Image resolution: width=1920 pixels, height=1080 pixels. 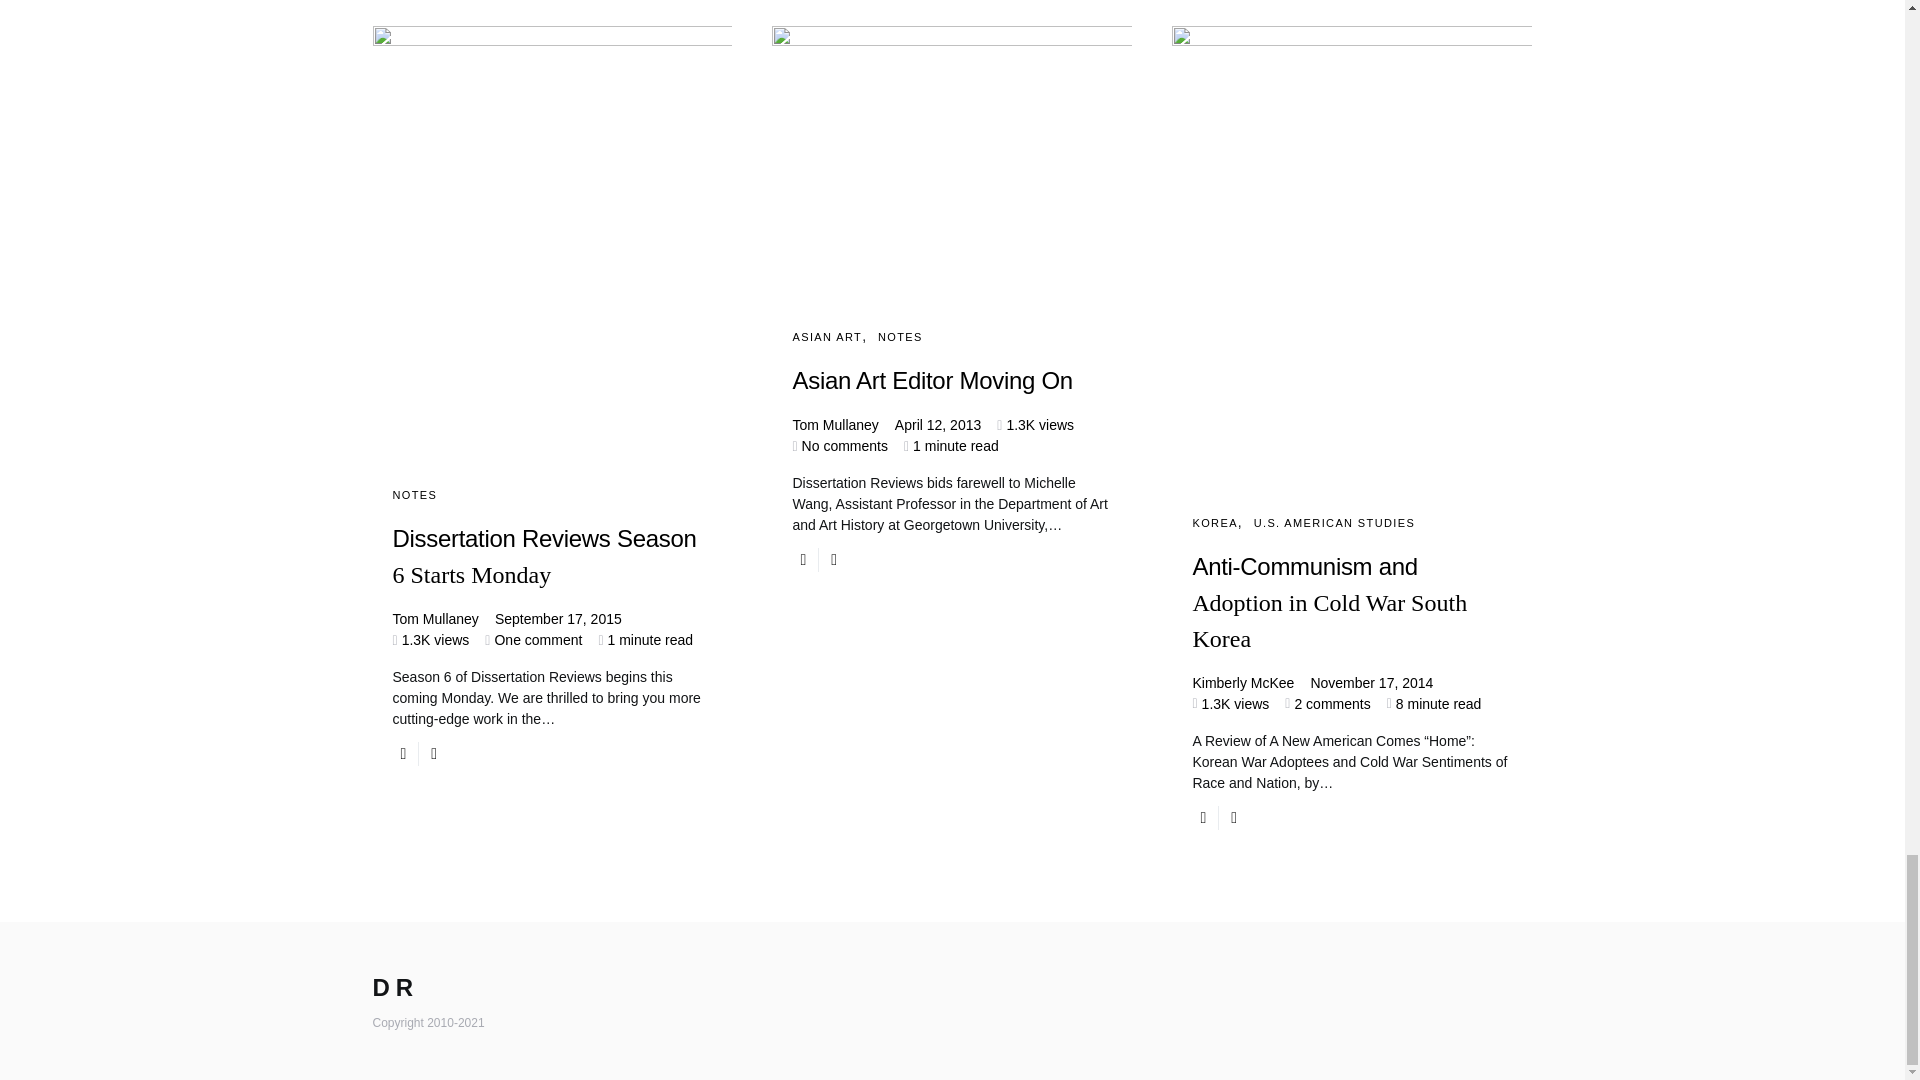 What do you see at coordinates (834, 425) in the screenshot?
I see `View all posts by Tom Mullaney` at bounding box center [834, 425].